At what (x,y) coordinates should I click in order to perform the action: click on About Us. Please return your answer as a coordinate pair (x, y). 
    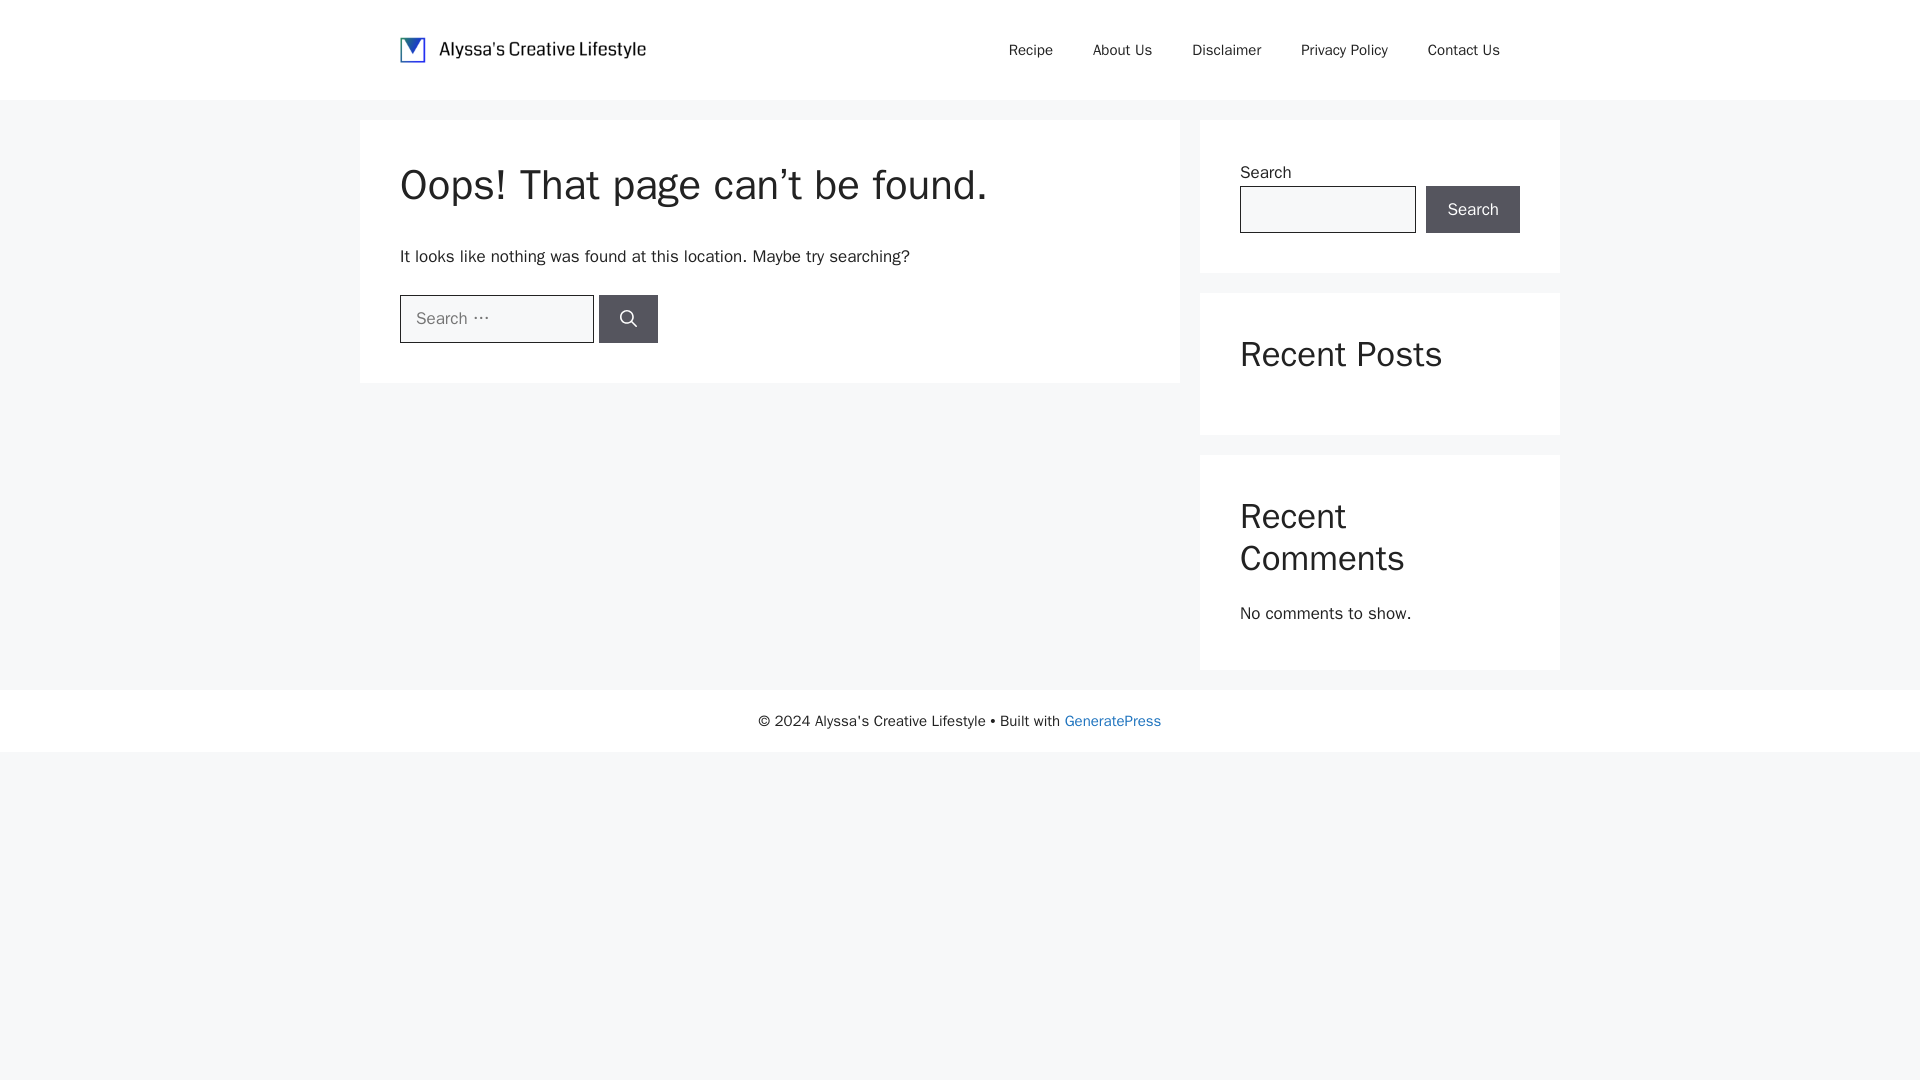
    Looking at the image, I should click on (1122, 50).